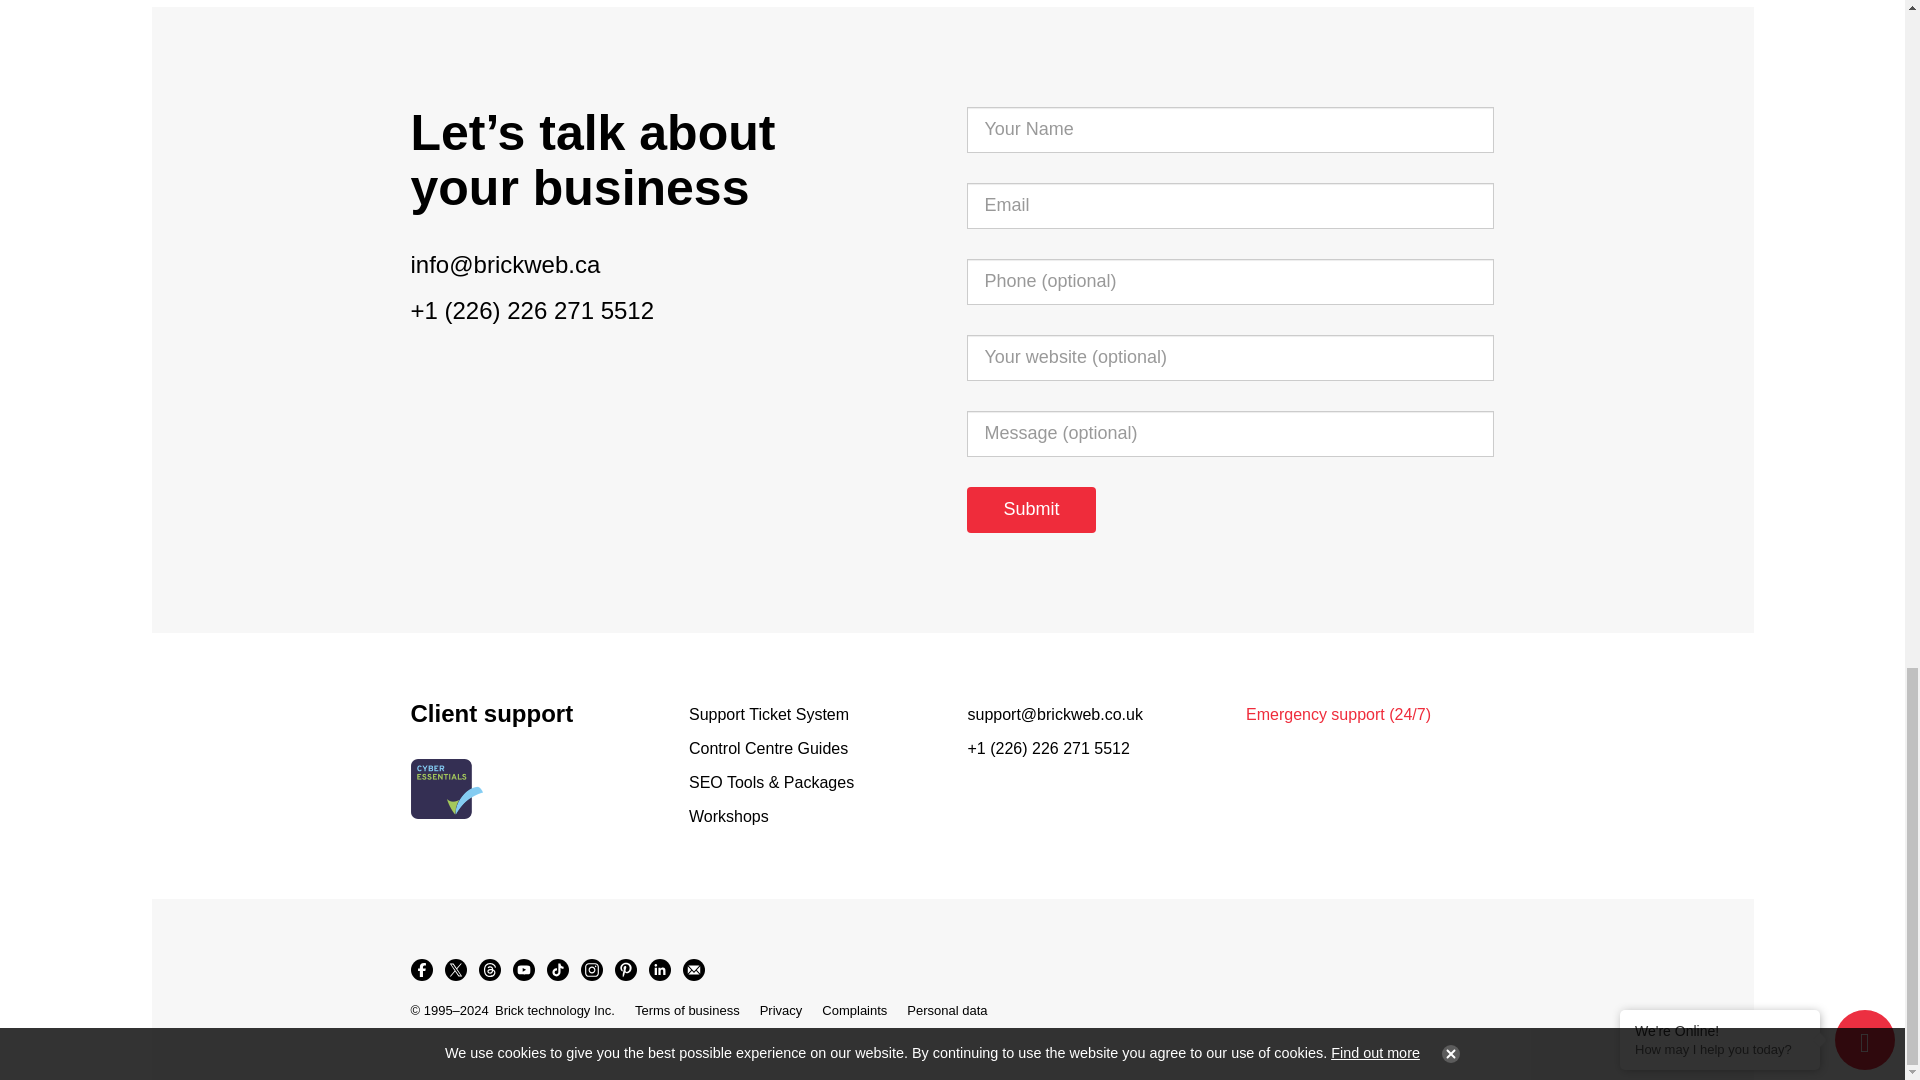 This screenshot has height=1080, width=1920. What do you see at coordinates (489, 970) in the screenshot?
I see `Threads` at bounding box center [489, 970].